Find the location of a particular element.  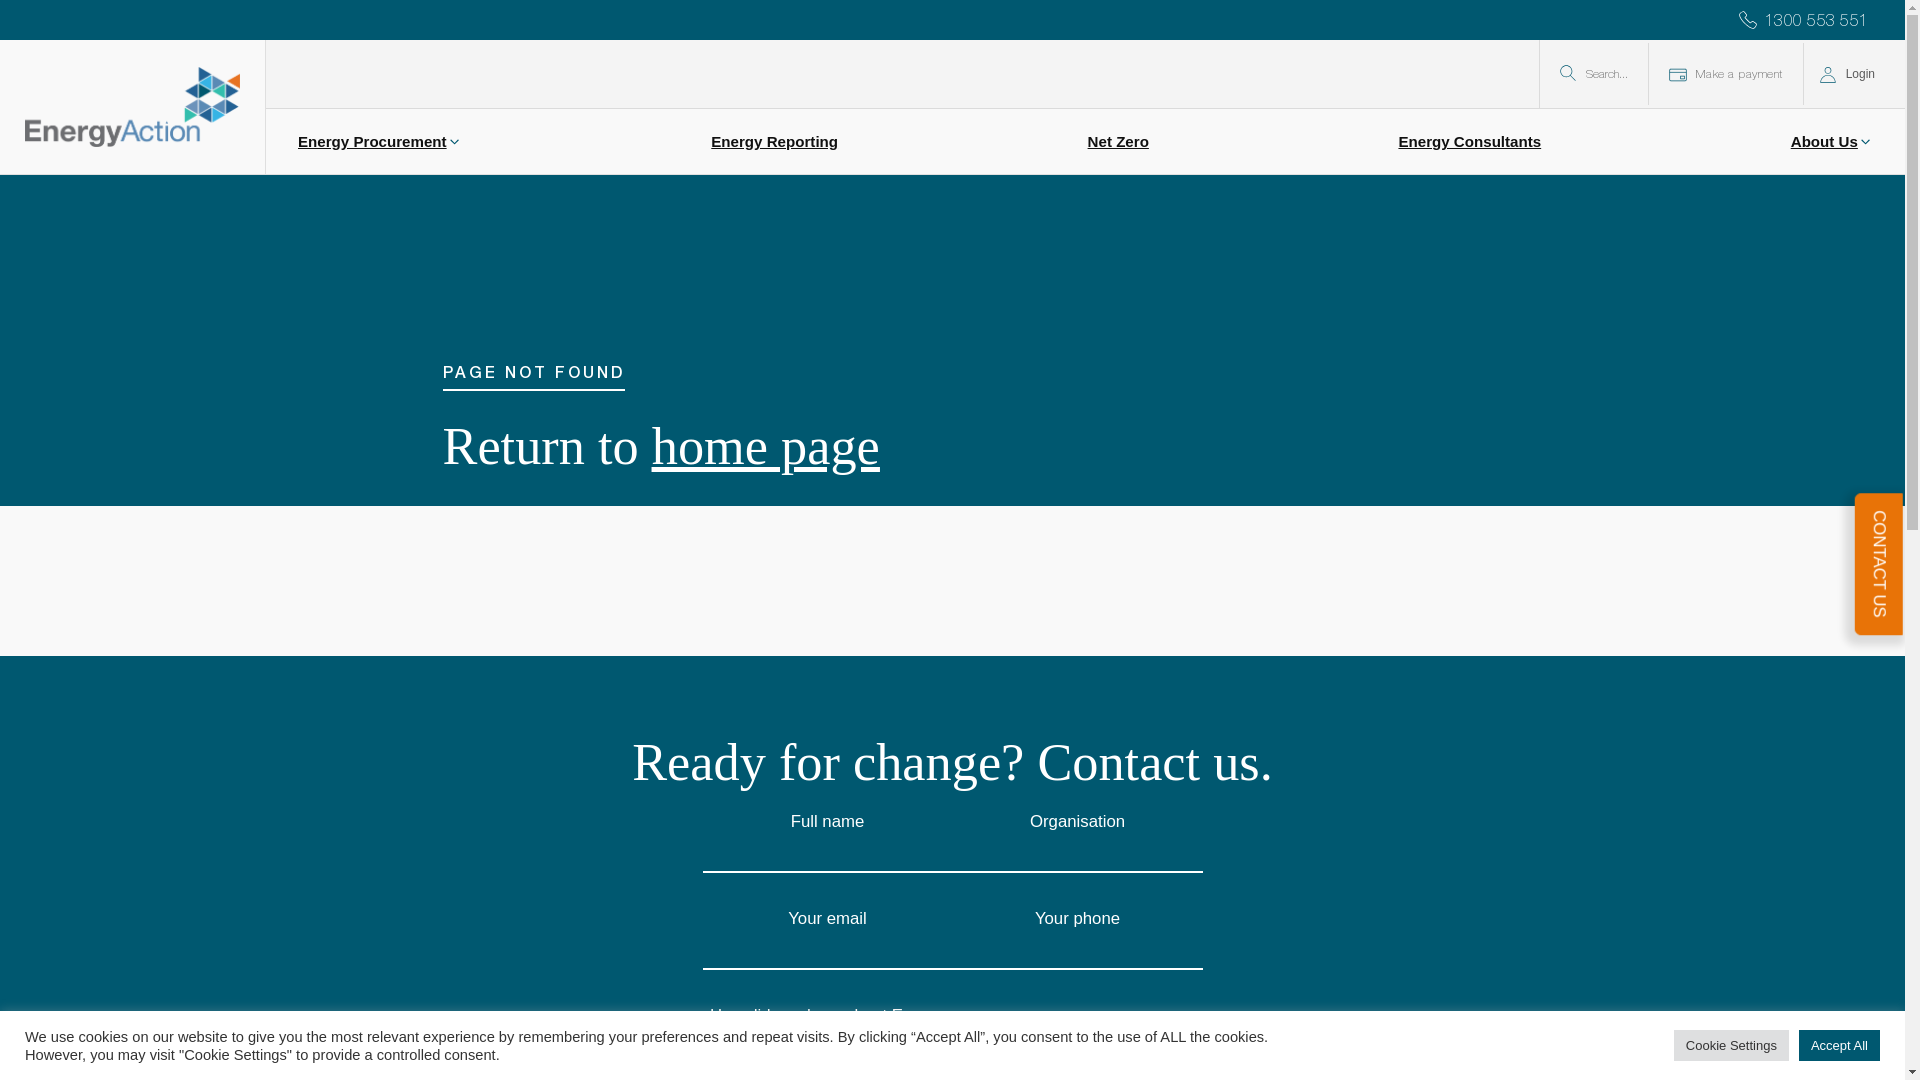

Energy Reporting is located at coordinates (774, 142).